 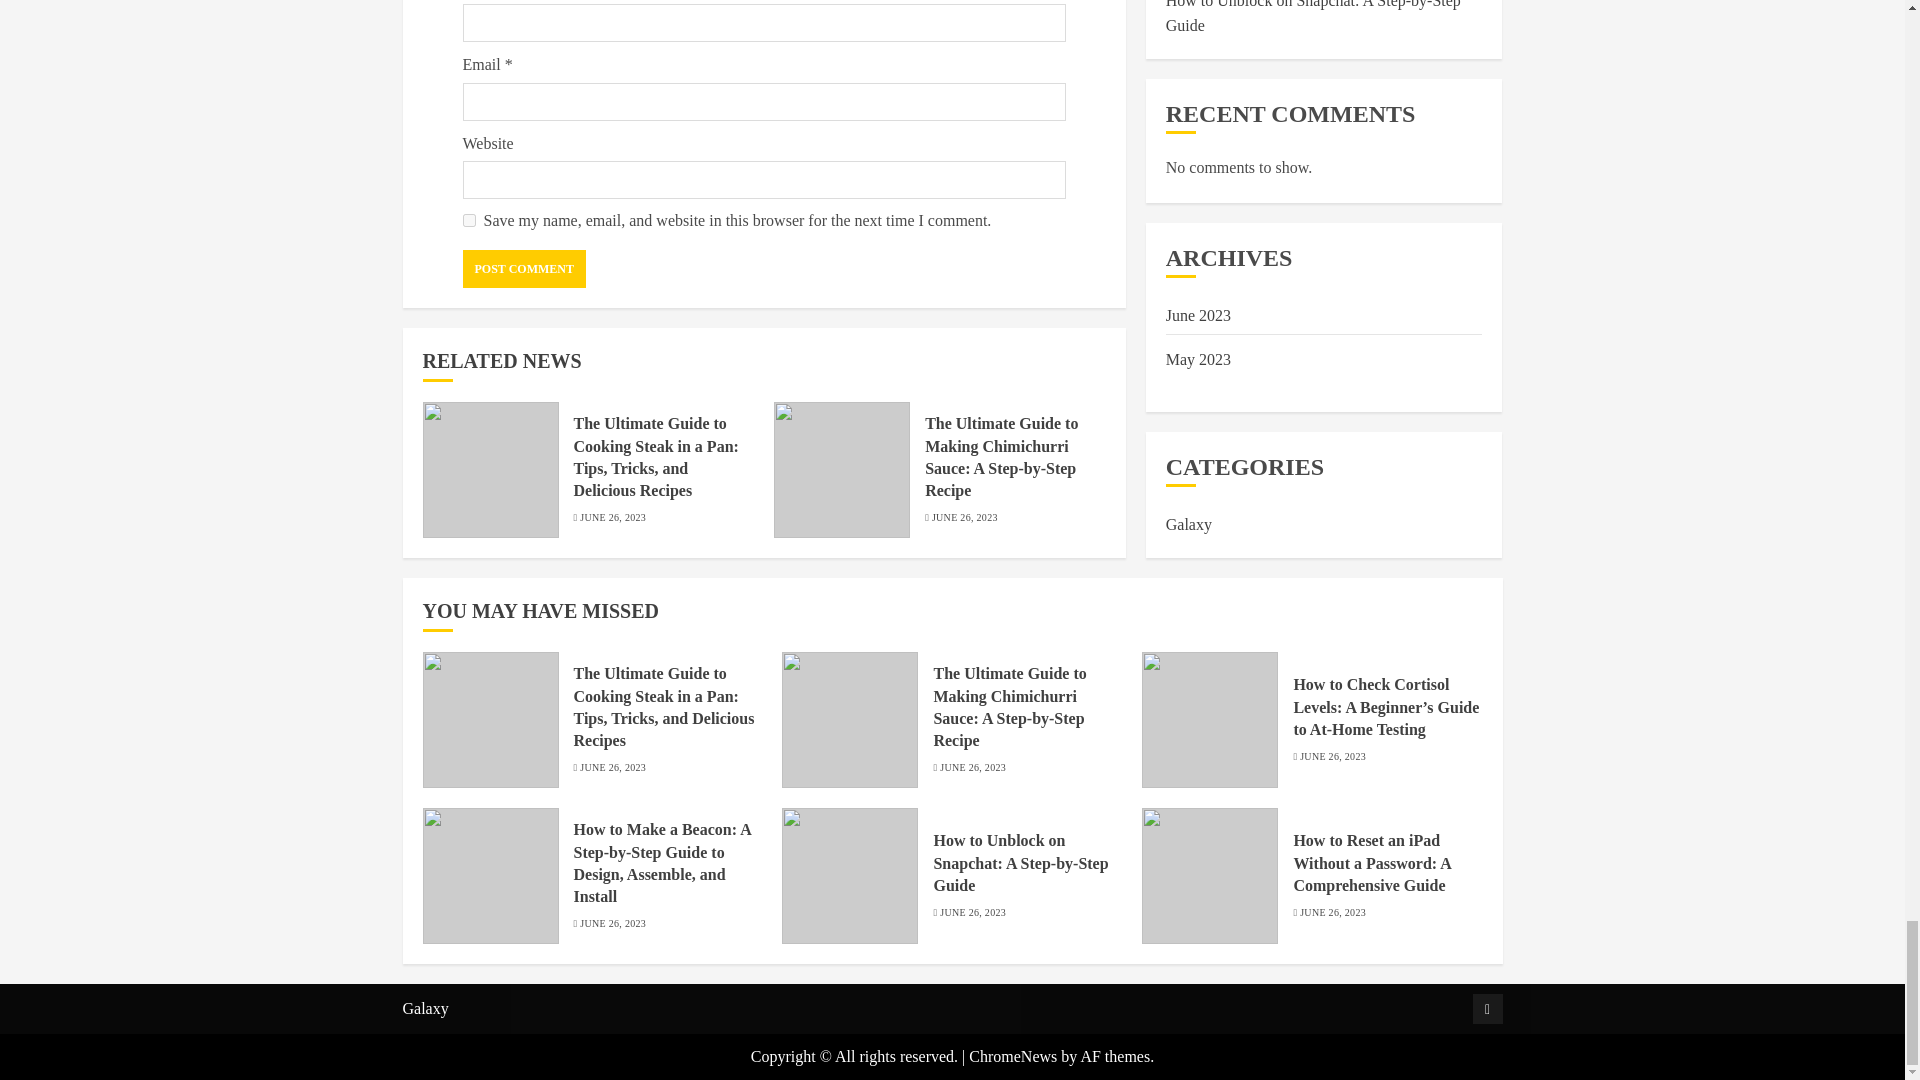 What do you see at coordinates (468, 220) in the screenshot?
I see `yes` at bounding box center [468, 220].